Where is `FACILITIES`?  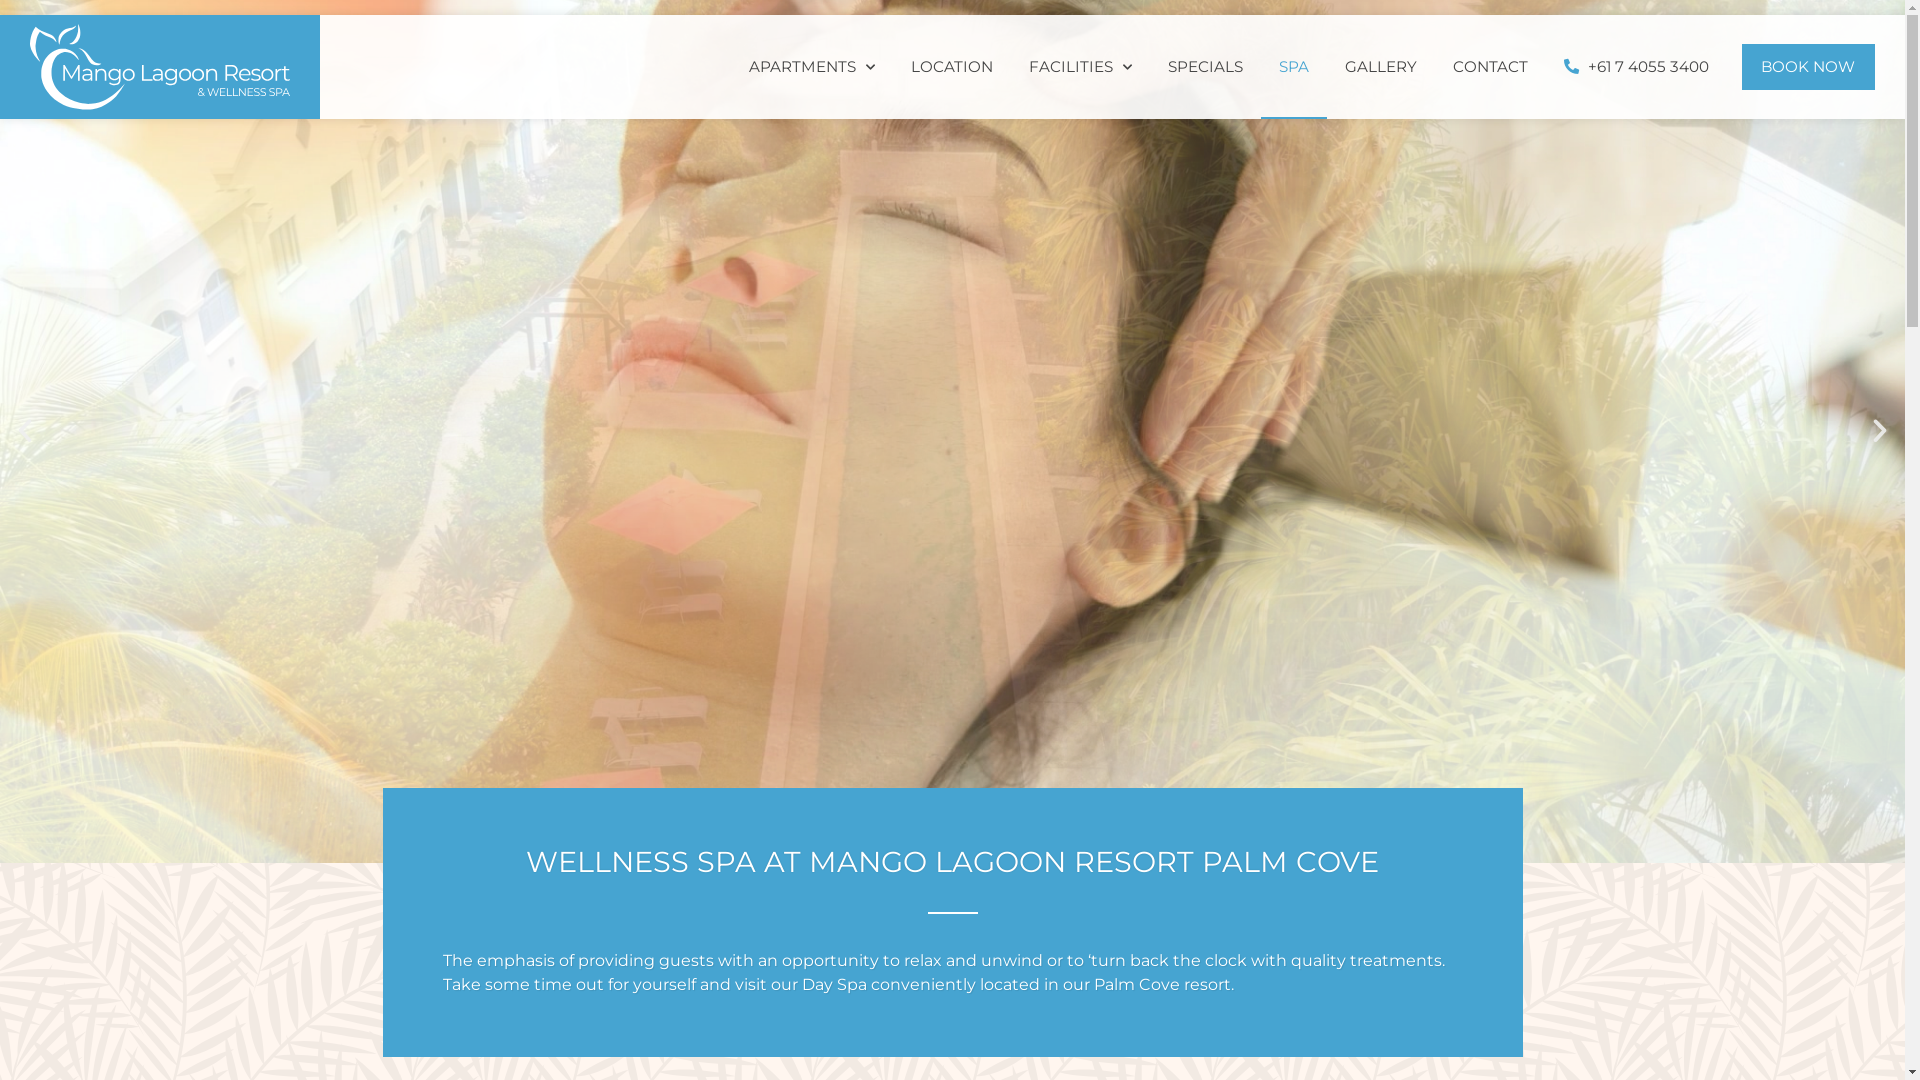
FACILITIES is located at coordinates (1079, 67).